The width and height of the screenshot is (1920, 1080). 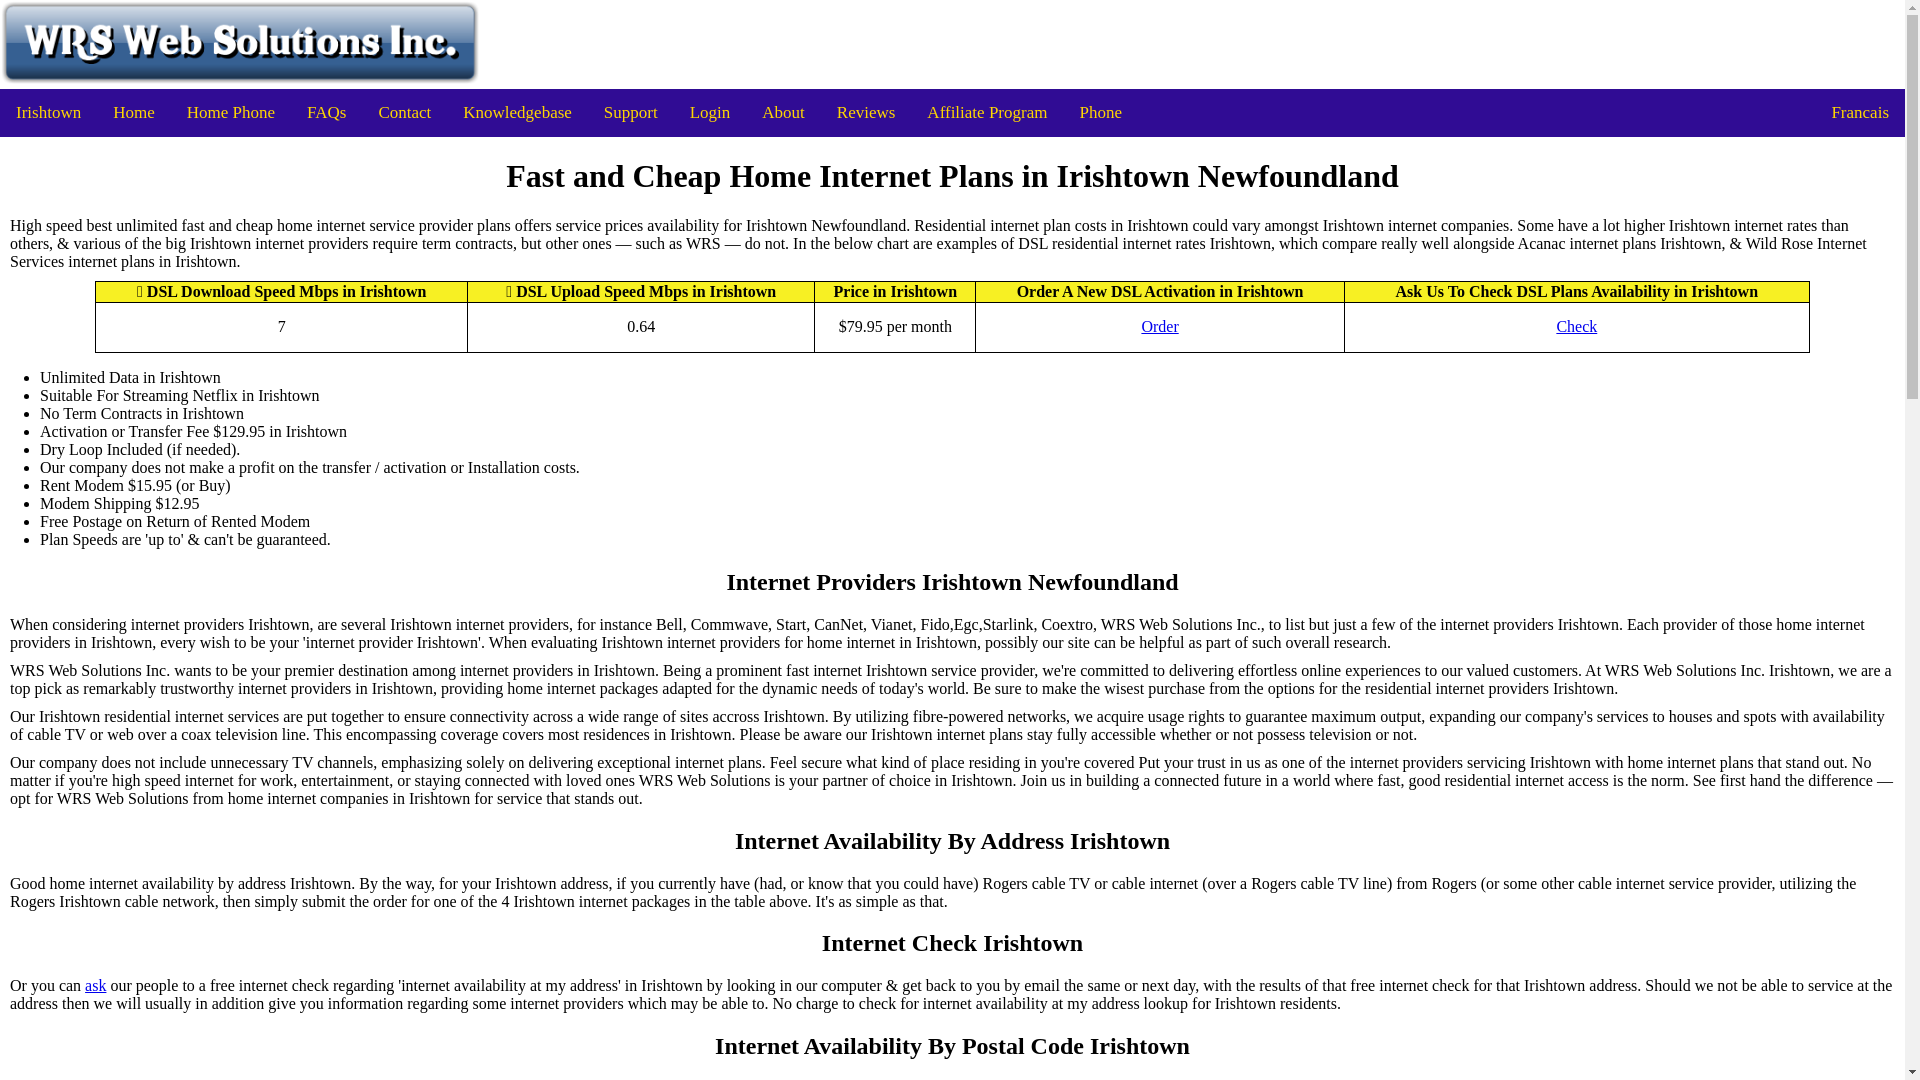 What do you see at coordinates (630, 112) in the screenshot?
I see `Support` at bounding box center [630, 112].